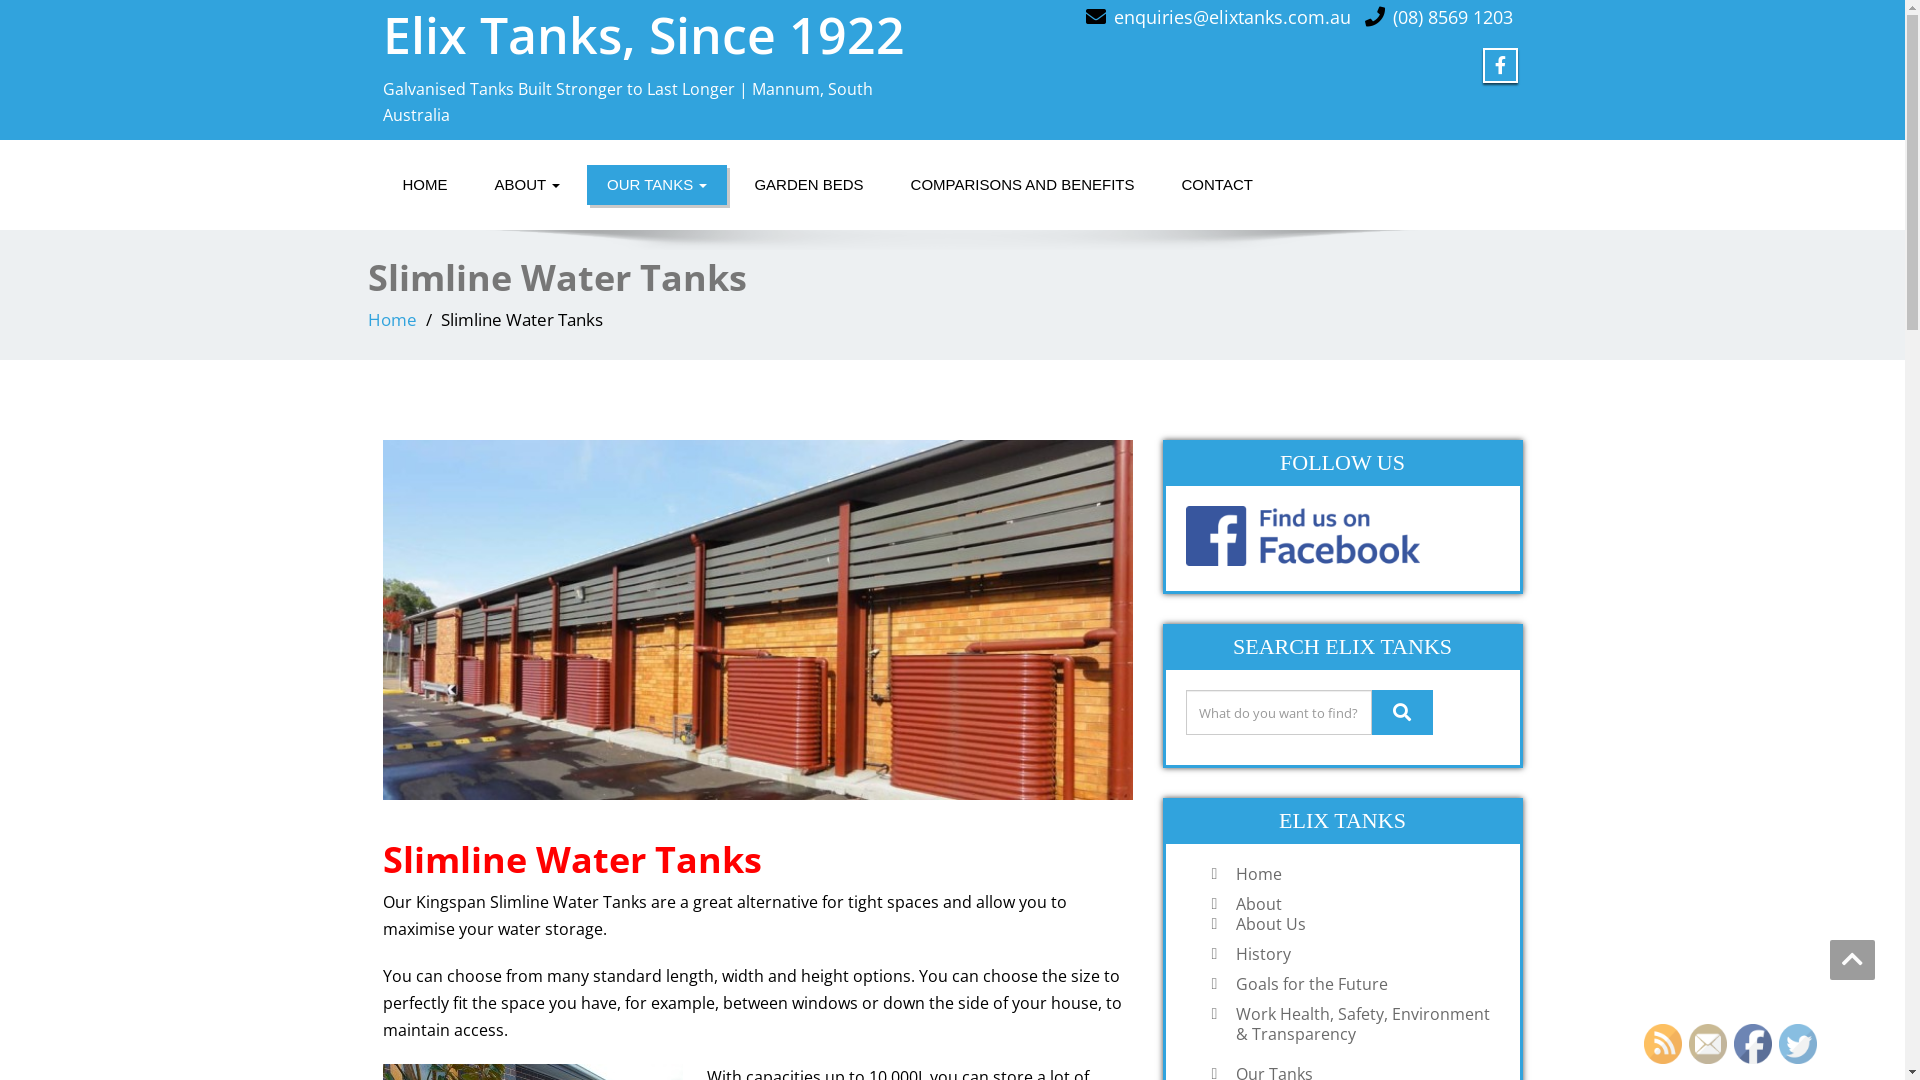  Describe the element at coordinates (392, 320) in the screenshot. I see `Home` at that location.